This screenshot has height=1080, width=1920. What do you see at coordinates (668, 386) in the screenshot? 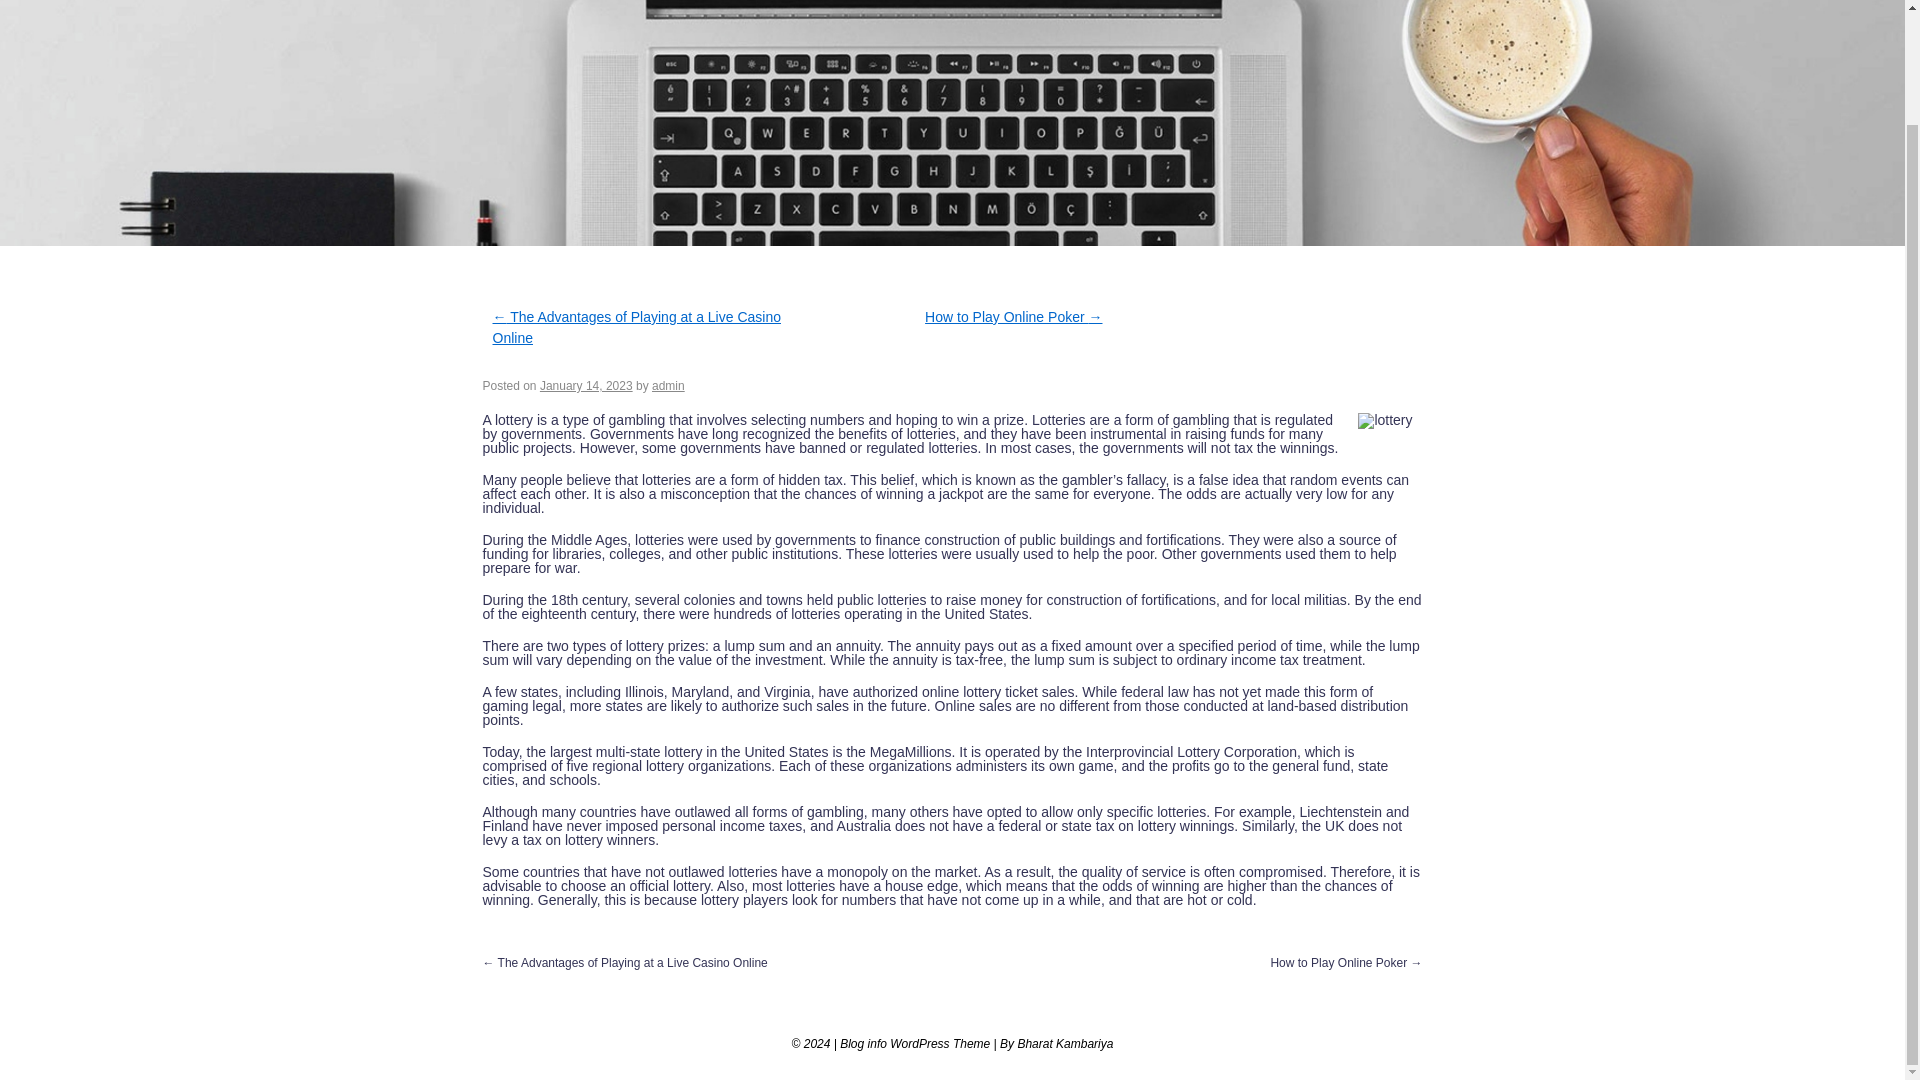
I see `admin` at bounding box center [668, 386].